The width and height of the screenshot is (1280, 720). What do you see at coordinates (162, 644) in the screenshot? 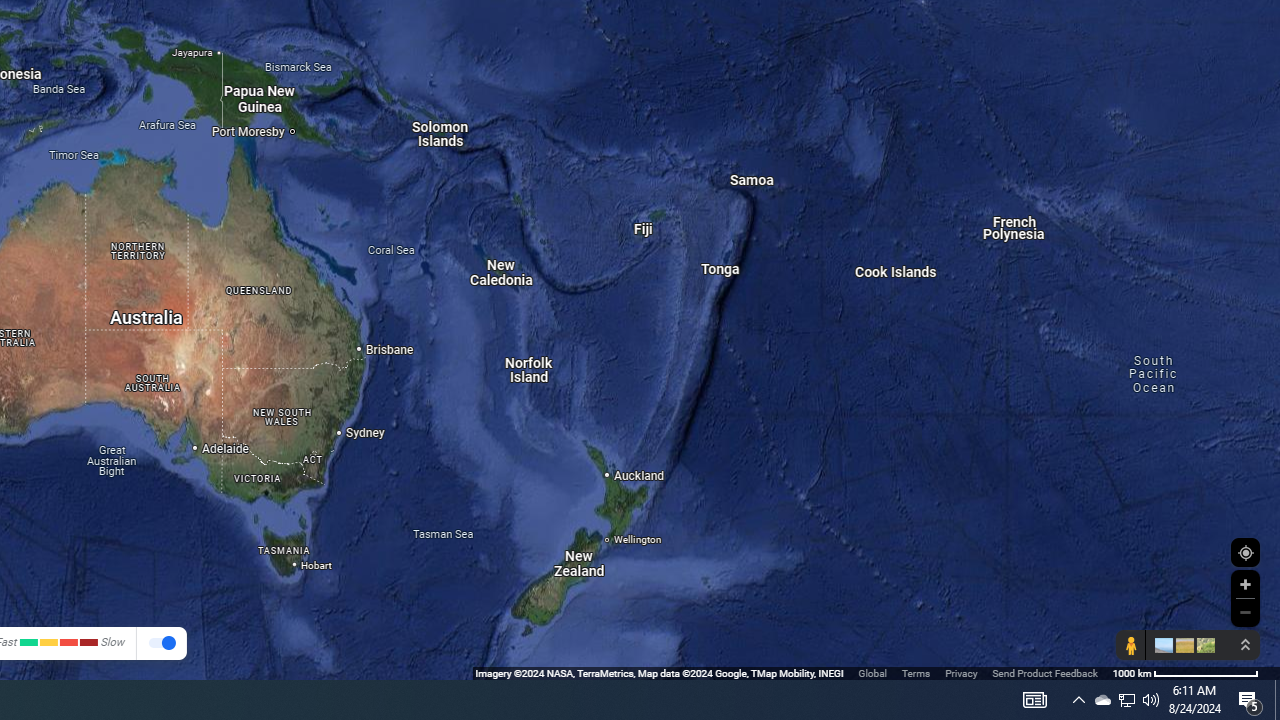
I see ` Show traffic ` at bounding box center [162, 644].